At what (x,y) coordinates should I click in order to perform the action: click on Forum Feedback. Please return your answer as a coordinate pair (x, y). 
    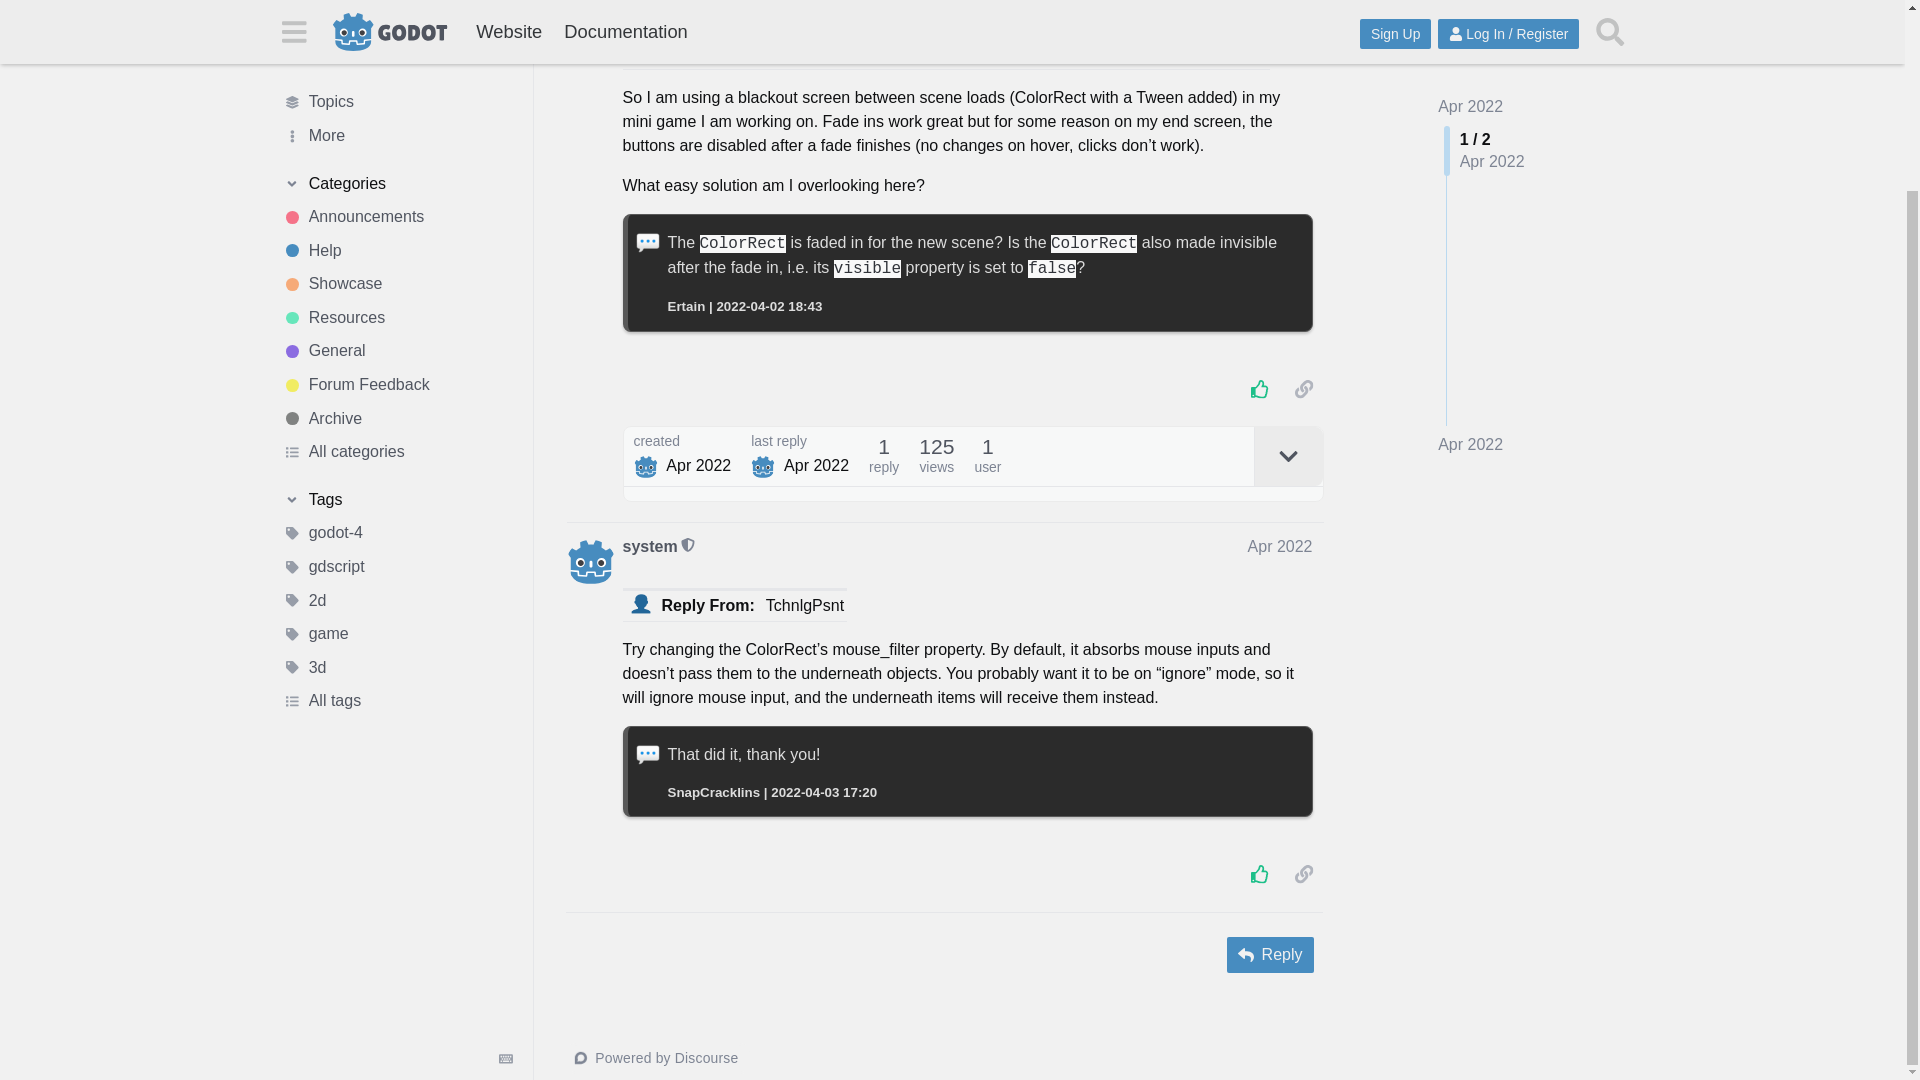
    Looking at the image, I should click on (397, 166).